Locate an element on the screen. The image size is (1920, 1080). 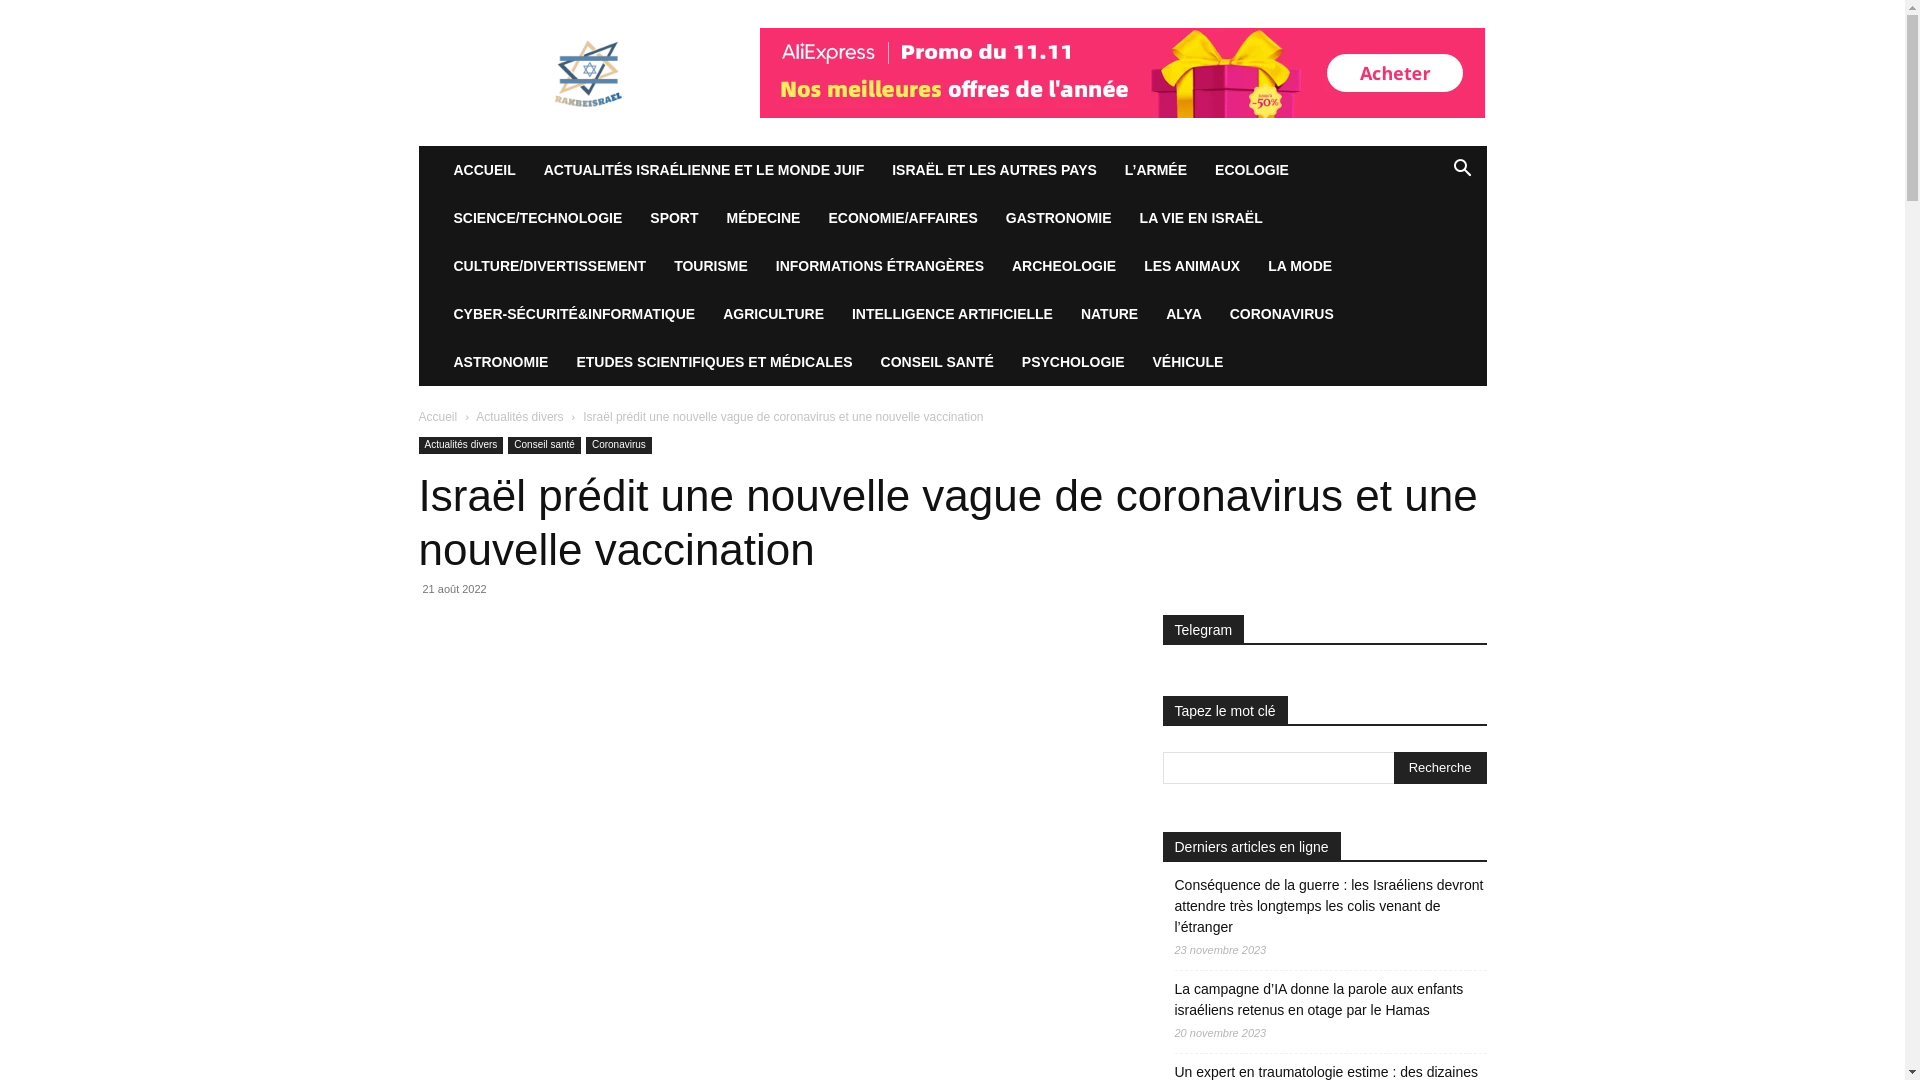
CORONAVIRUS is located at coordinates (1282, 314).